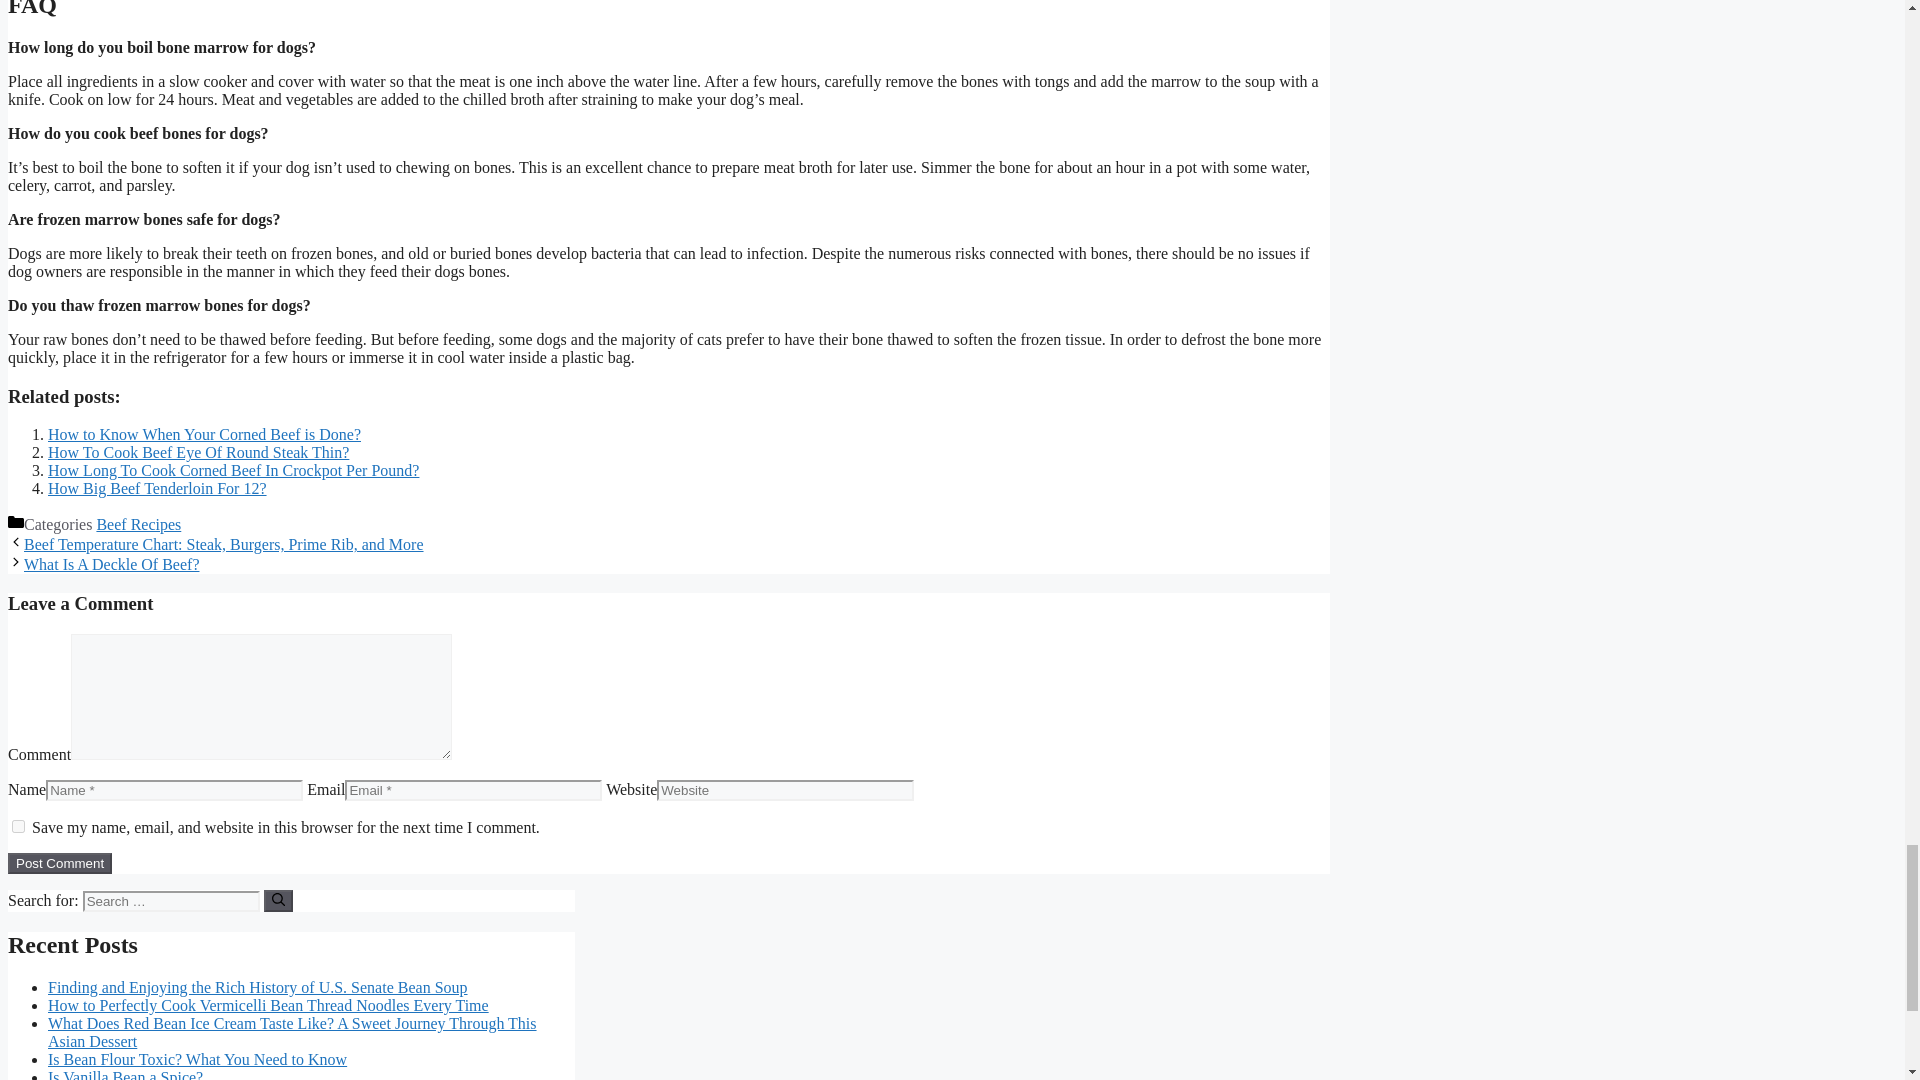 Image resolution: width=1920 pixels, height=1080 pixels. I want to click on Post Comment, so click(59, 863).